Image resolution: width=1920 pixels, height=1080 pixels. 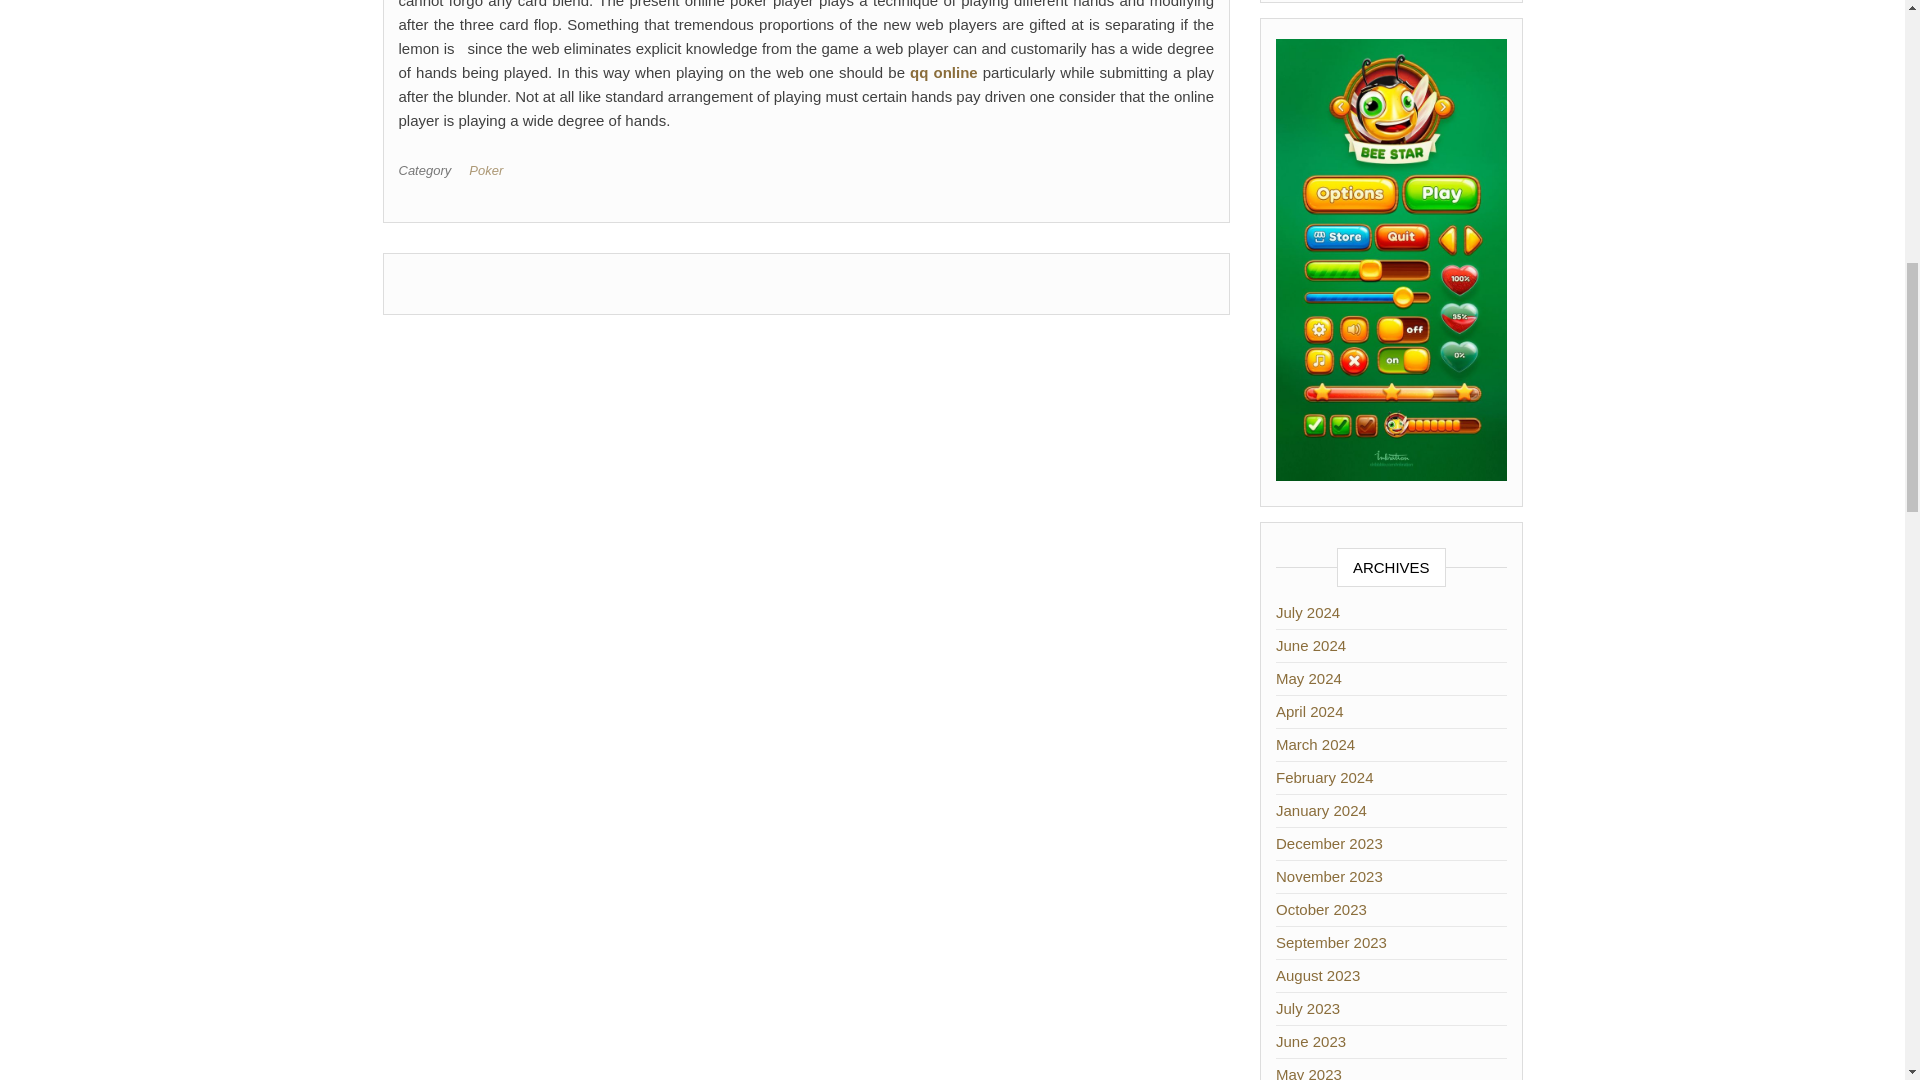 I want to click on September 2023, so click(x=1331, y=942).